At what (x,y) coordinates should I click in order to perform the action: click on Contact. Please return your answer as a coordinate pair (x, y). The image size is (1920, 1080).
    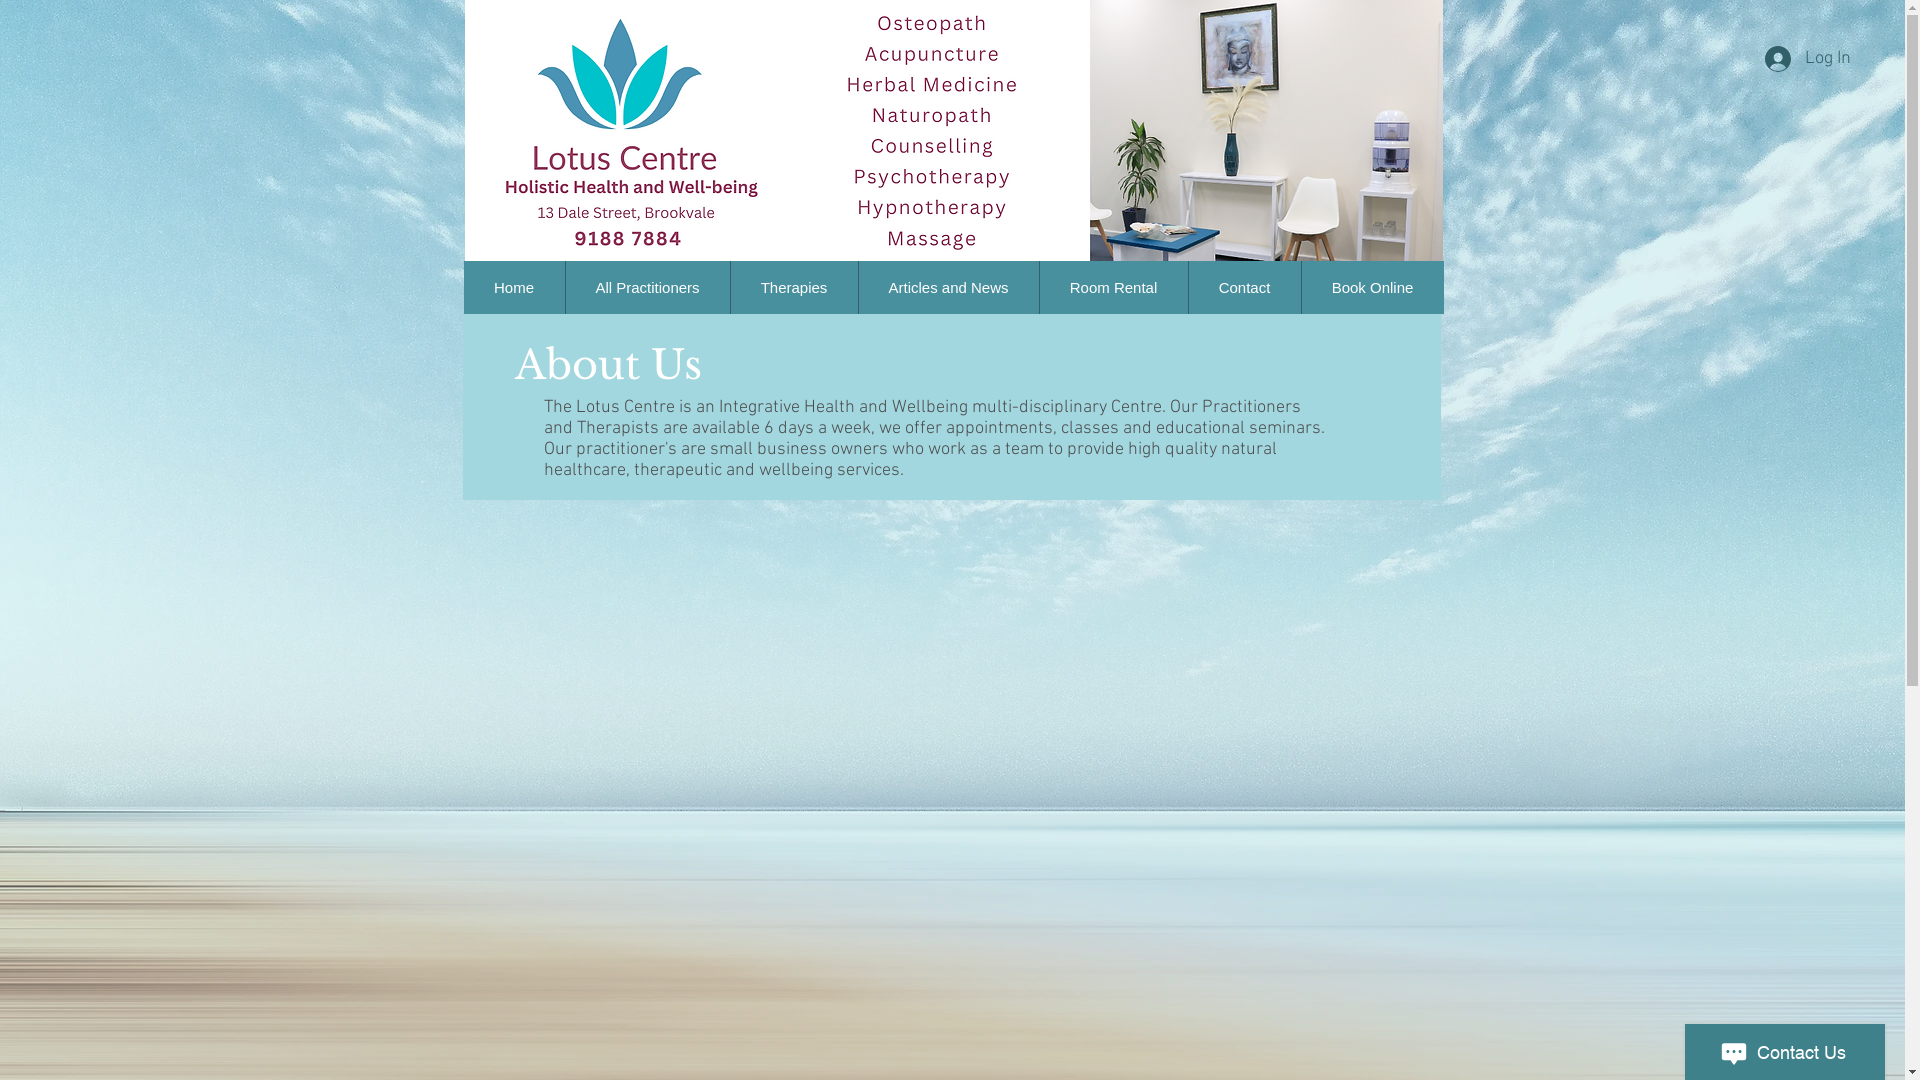
    Looking at the image, I should click on (1244, 288).